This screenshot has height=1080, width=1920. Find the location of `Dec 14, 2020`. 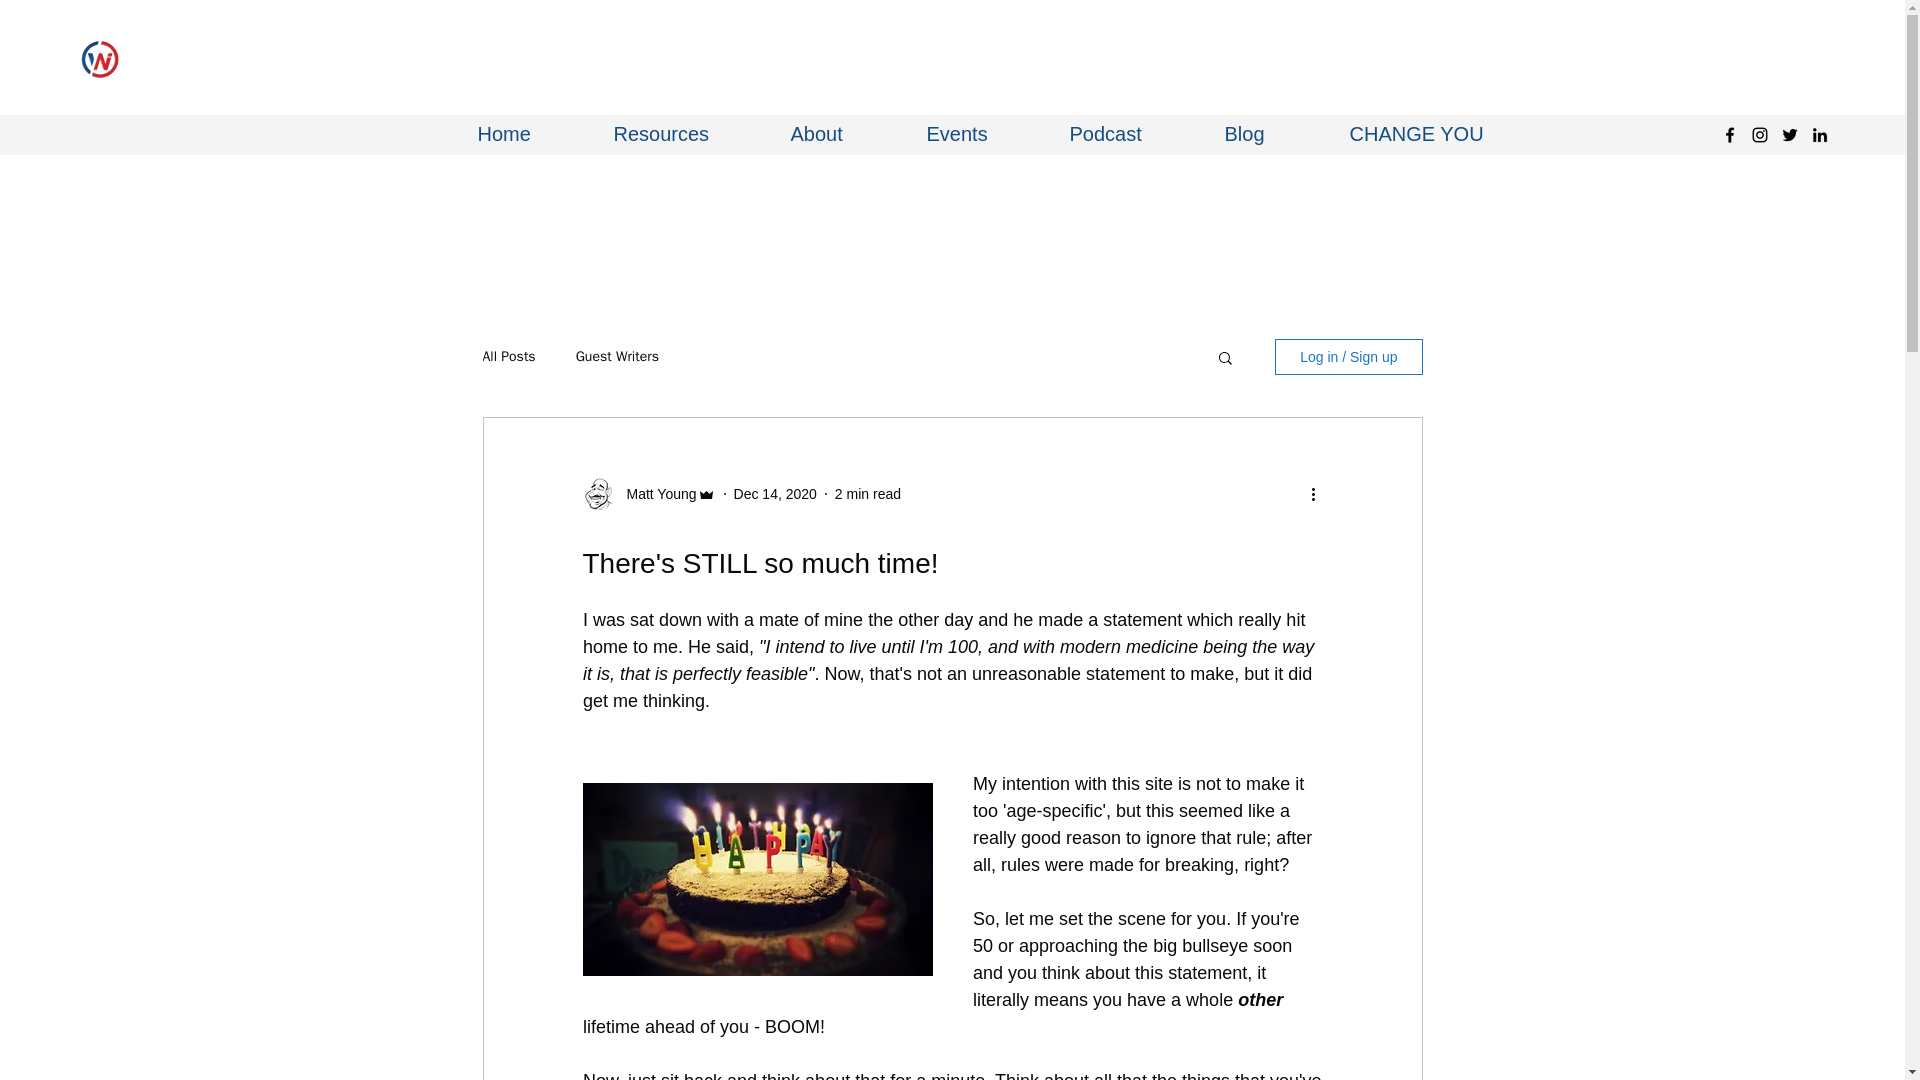

Dec 14, 2020 is located at coordinates (775, 494).